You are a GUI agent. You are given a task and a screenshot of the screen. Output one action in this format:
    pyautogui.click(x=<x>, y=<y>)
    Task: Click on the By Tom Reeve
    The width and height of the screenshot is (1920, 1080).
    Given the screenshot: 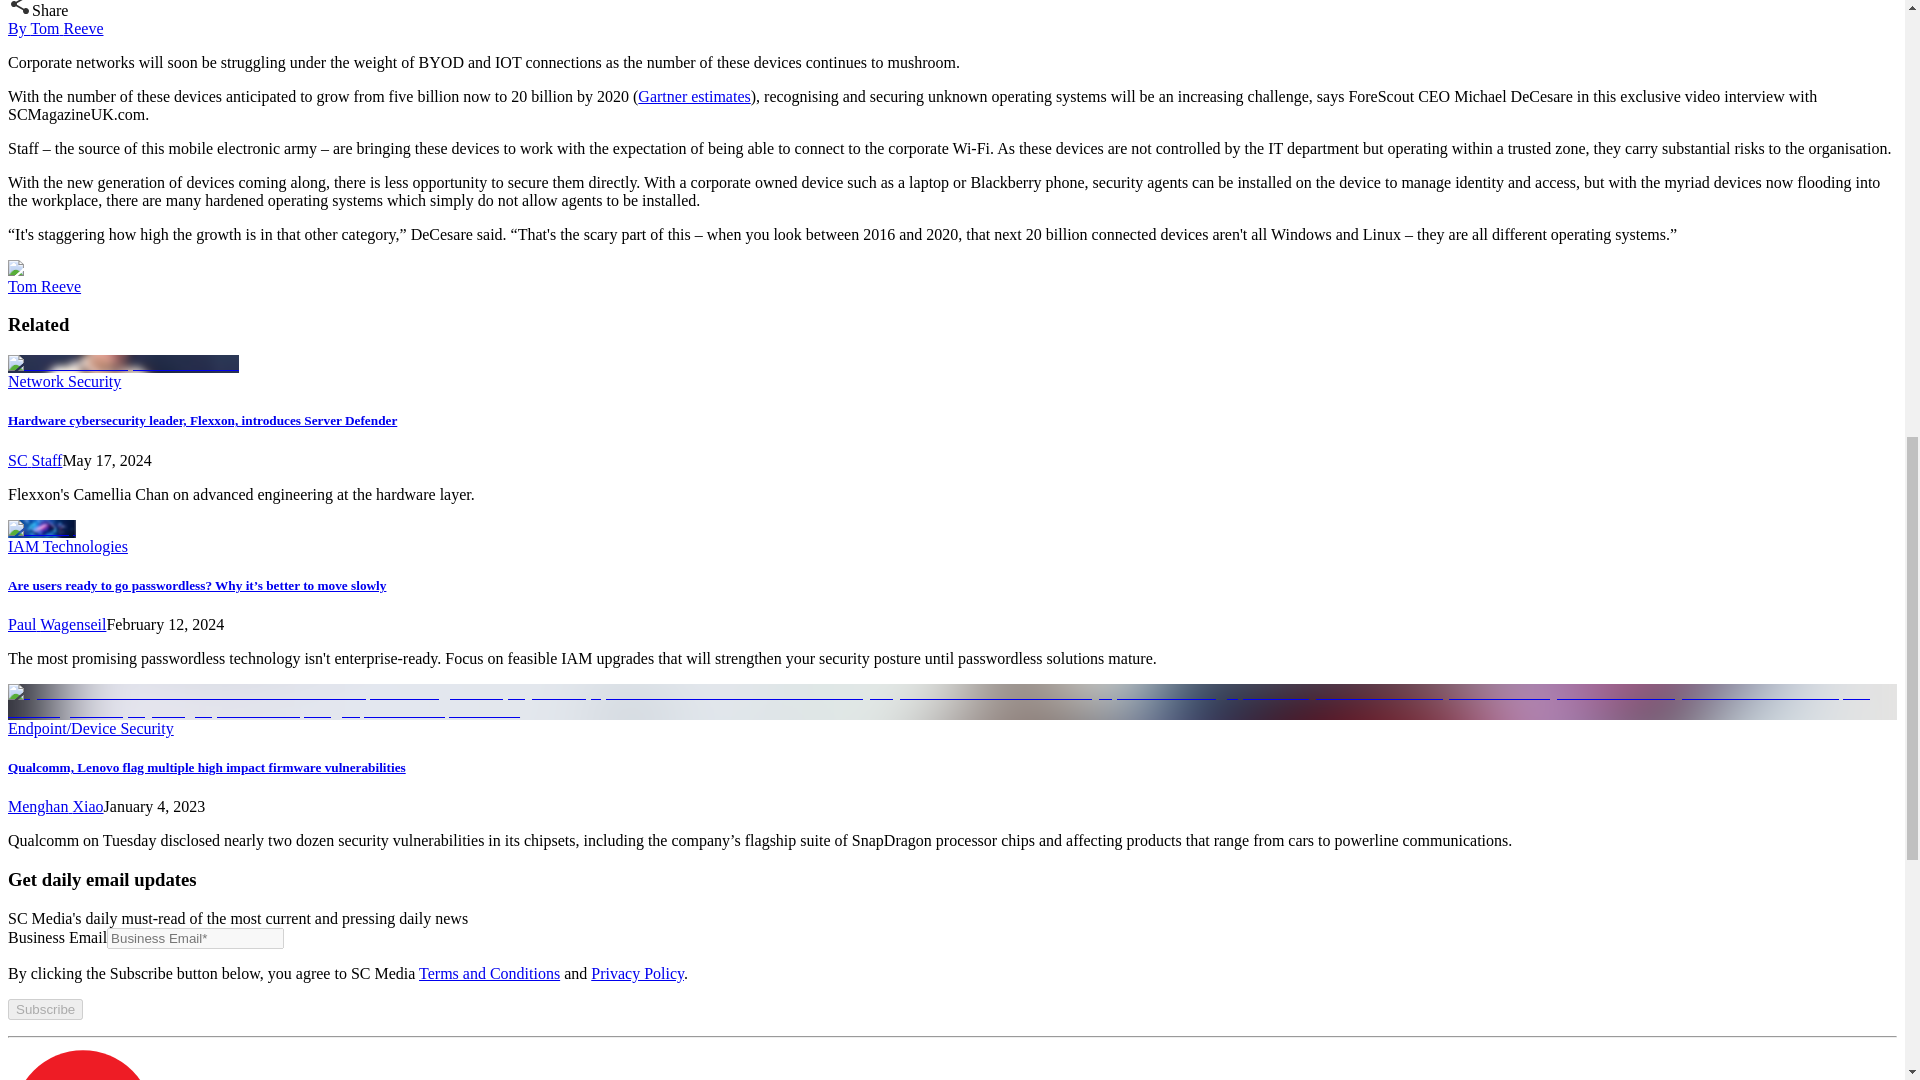 What is the action you would take?
    pyautogui.click(x=55, y=28)
    